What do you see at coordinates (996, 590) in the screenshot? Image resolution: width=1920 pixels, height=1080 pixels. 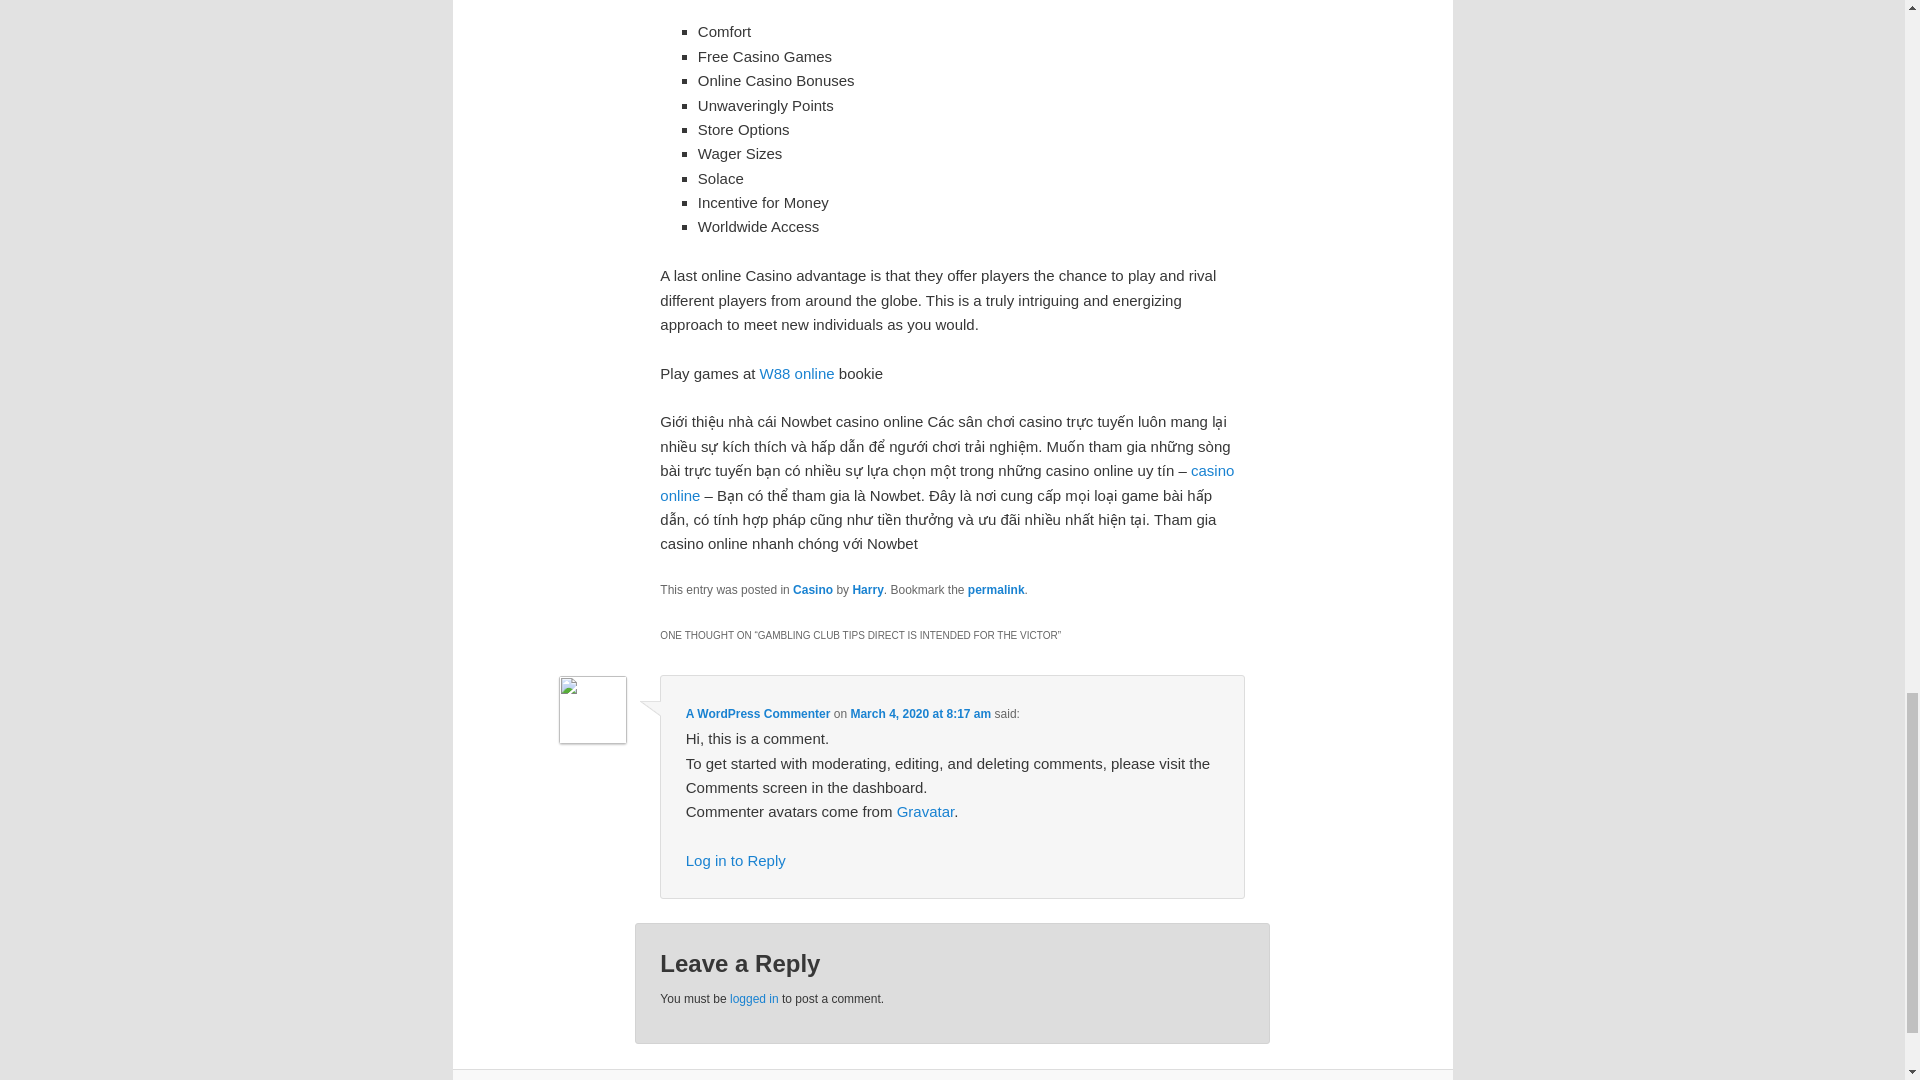 I see `permalink` at bounding box center [996, 590].